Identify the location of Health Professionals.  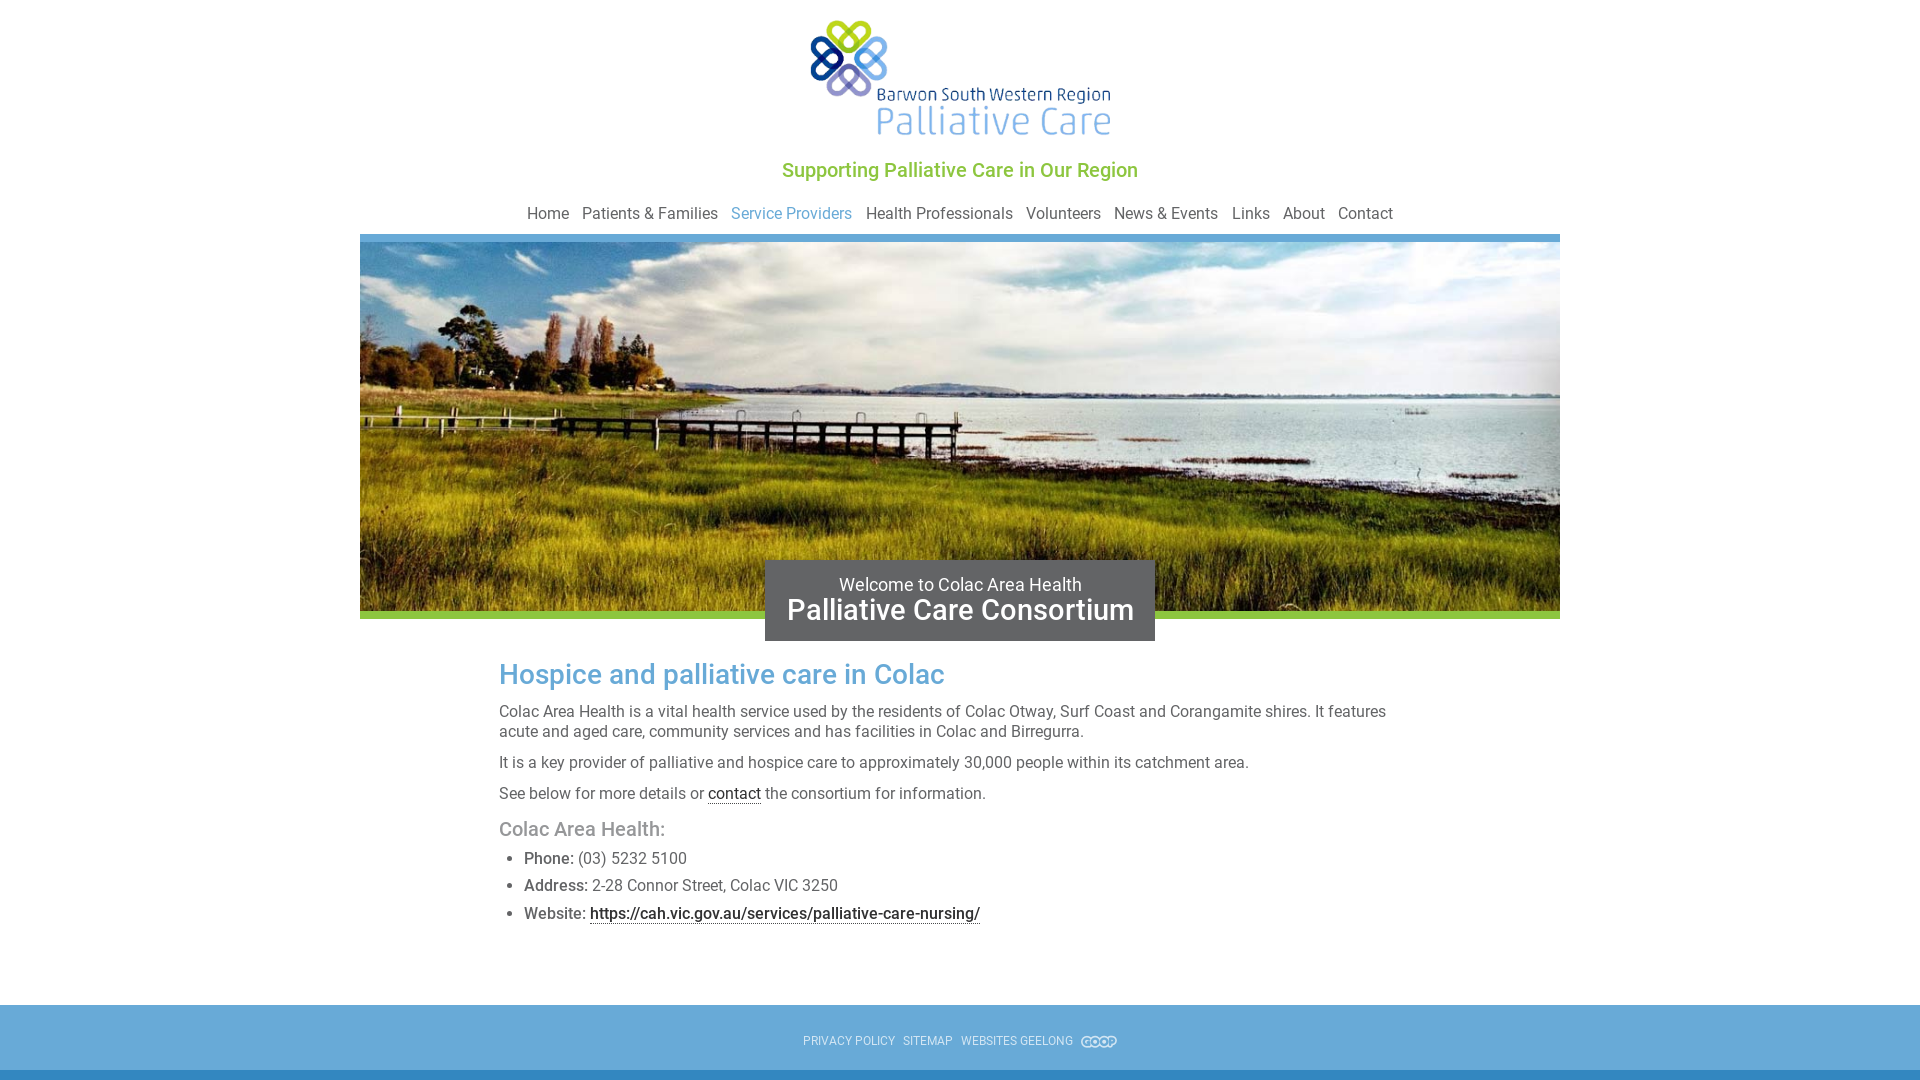
(940, 214).